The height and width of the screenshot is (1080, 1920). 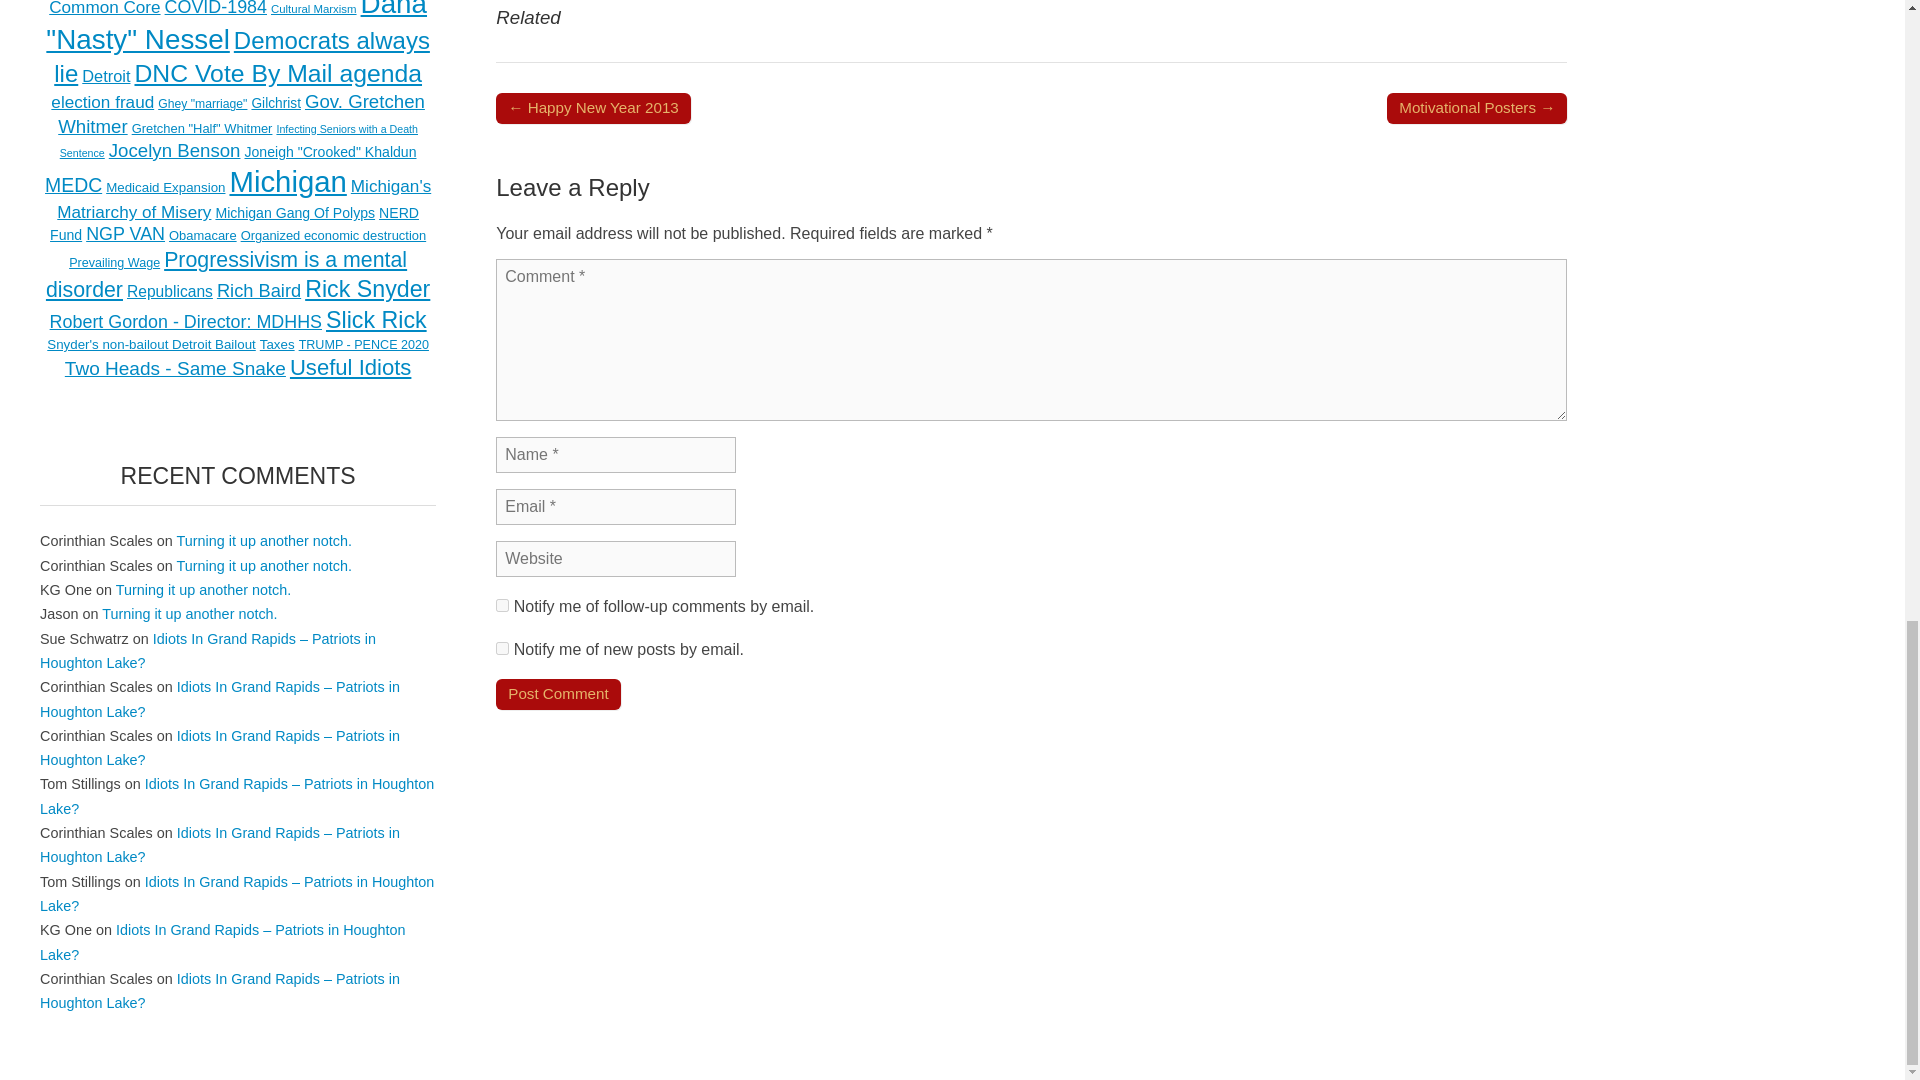 I want to click on Common Core, so click(x=104, y=8).